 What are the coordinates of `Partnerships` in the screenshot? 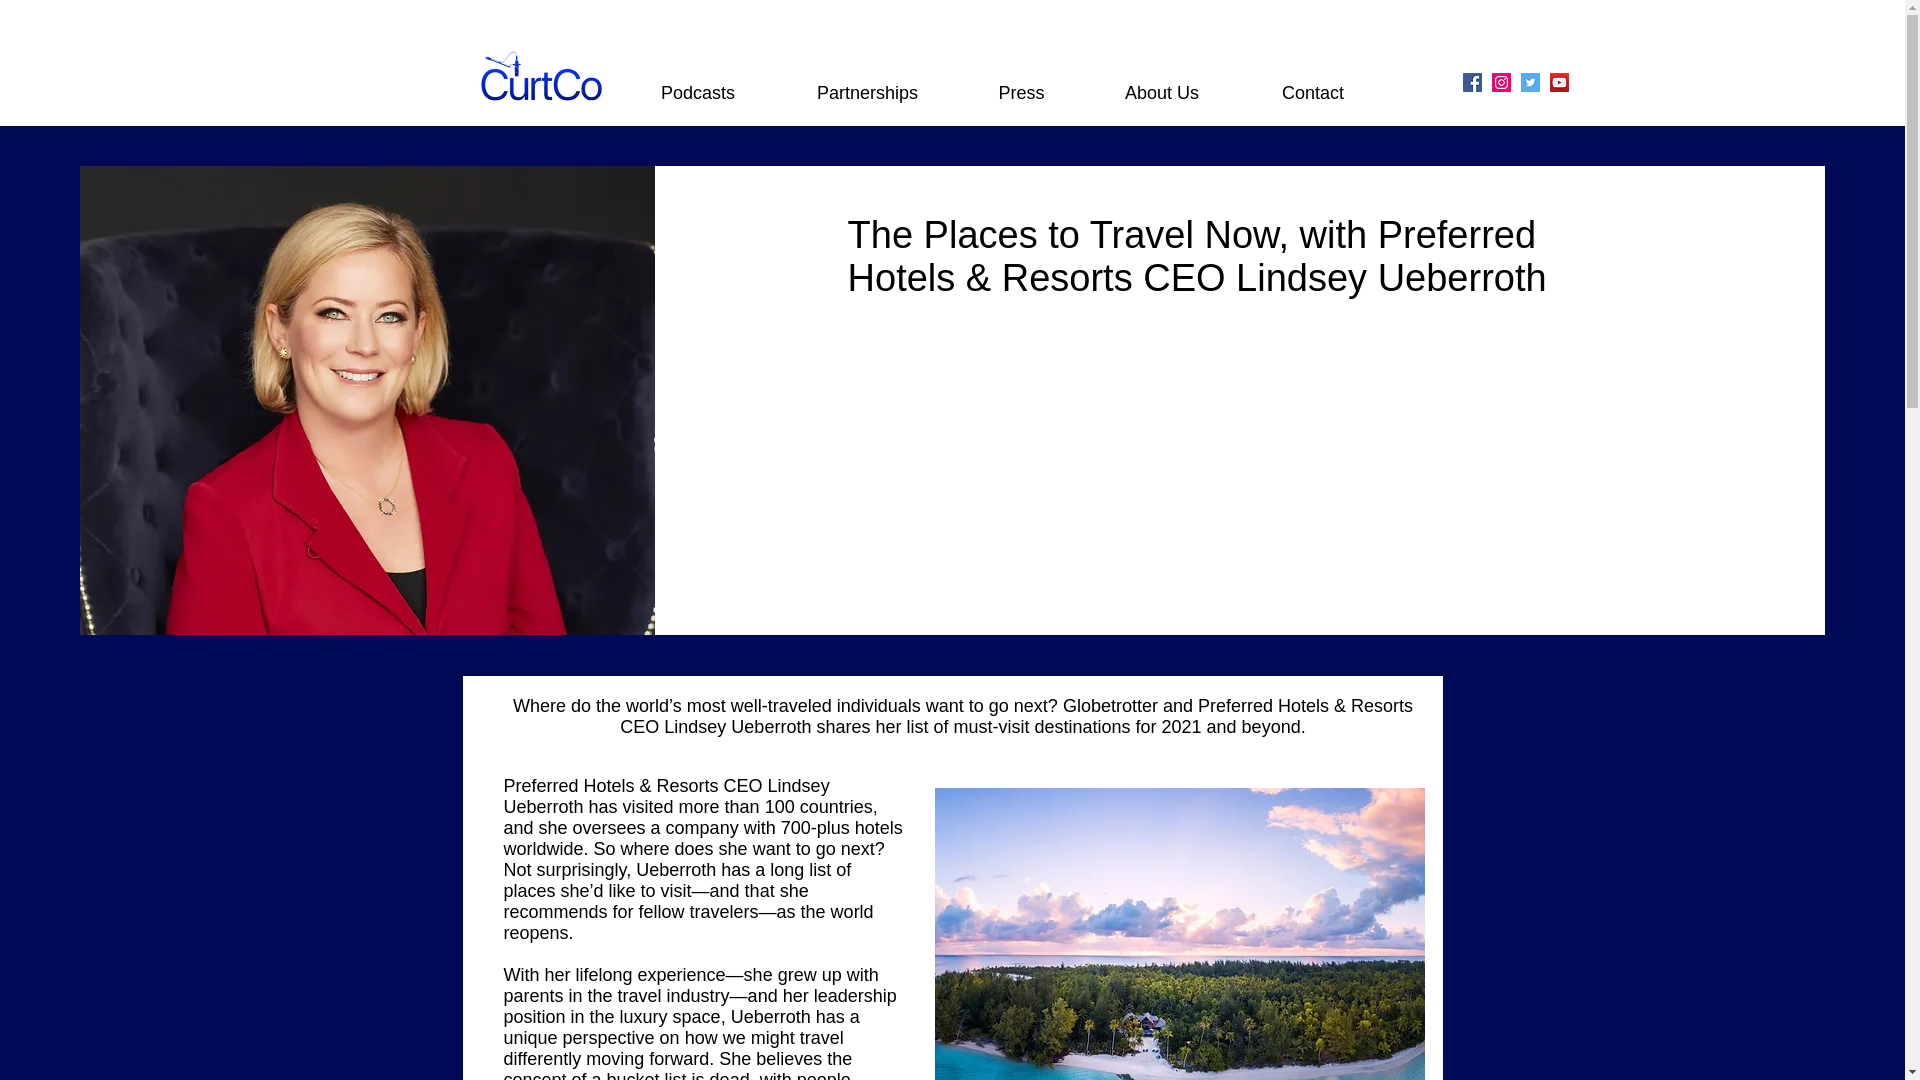 It's located at (868, 92).